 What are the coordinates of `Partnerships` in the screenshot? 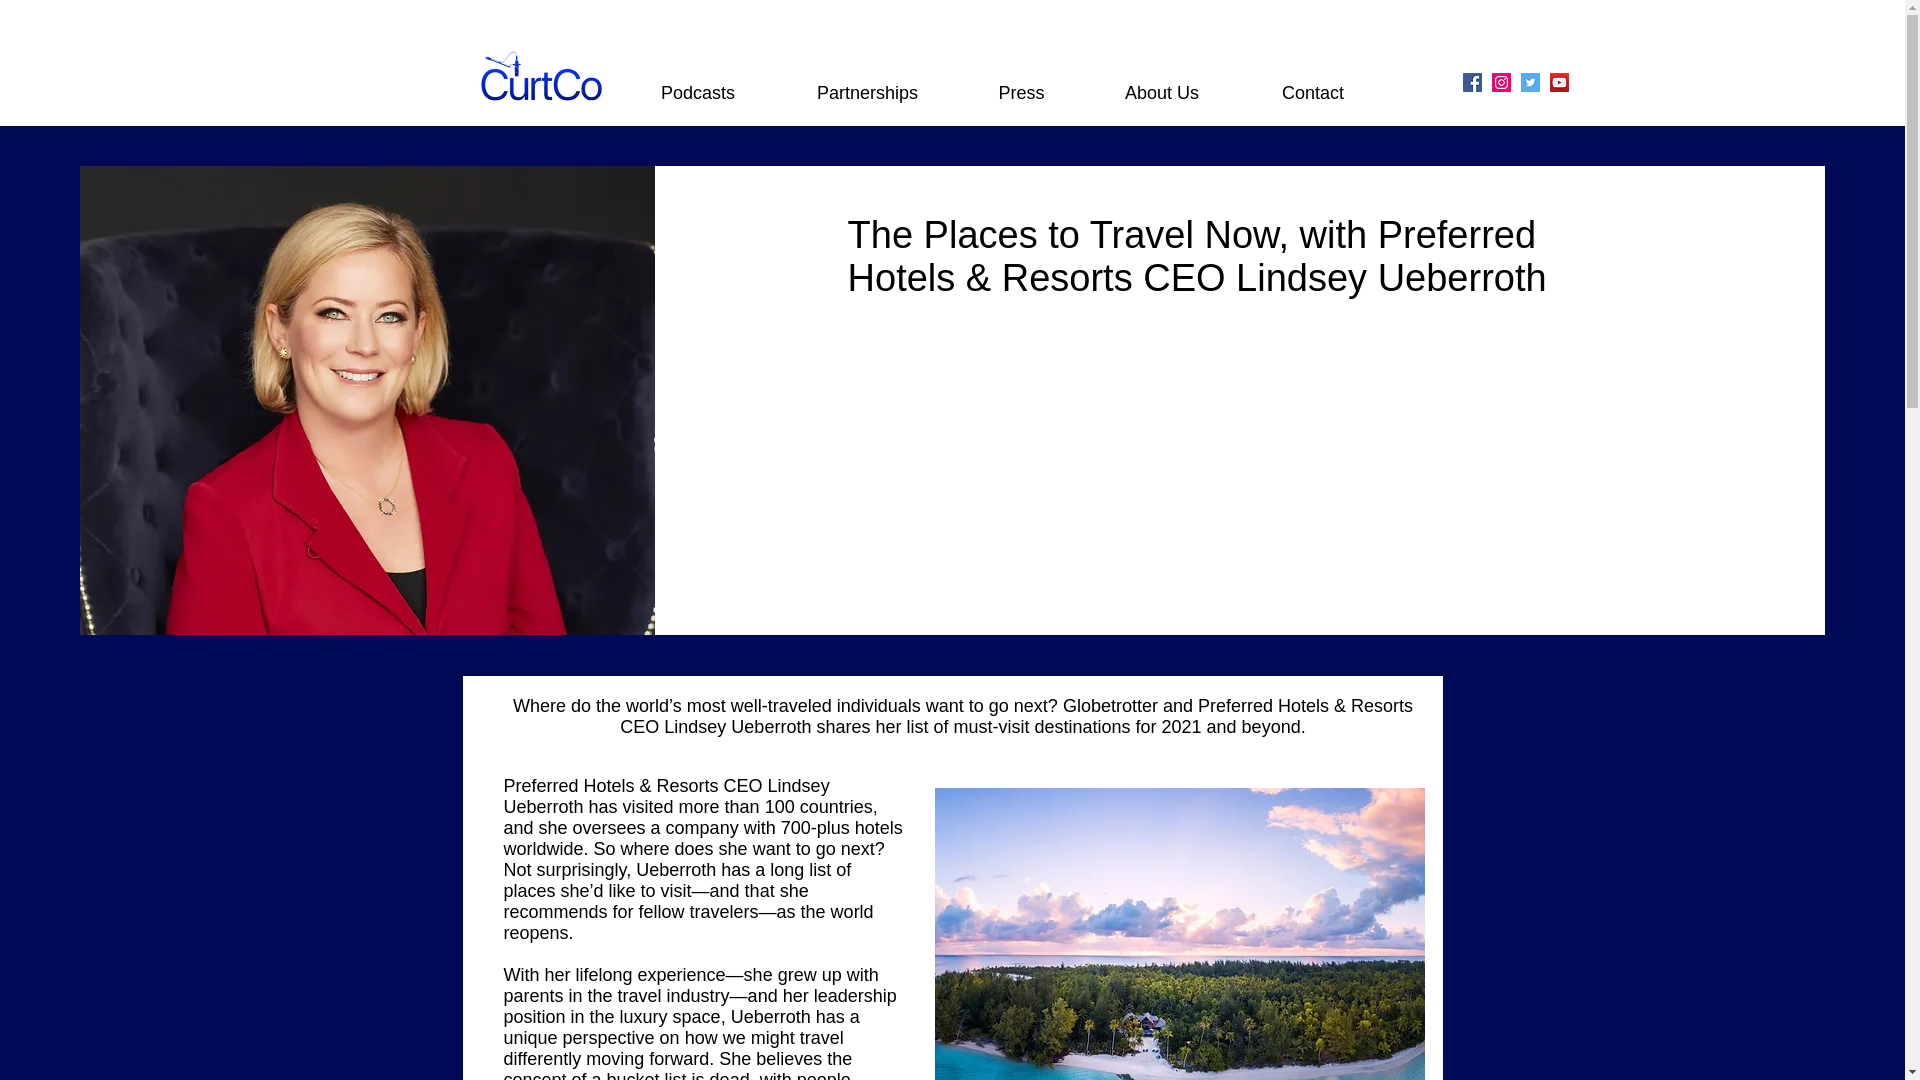 It's located at (868, 92).